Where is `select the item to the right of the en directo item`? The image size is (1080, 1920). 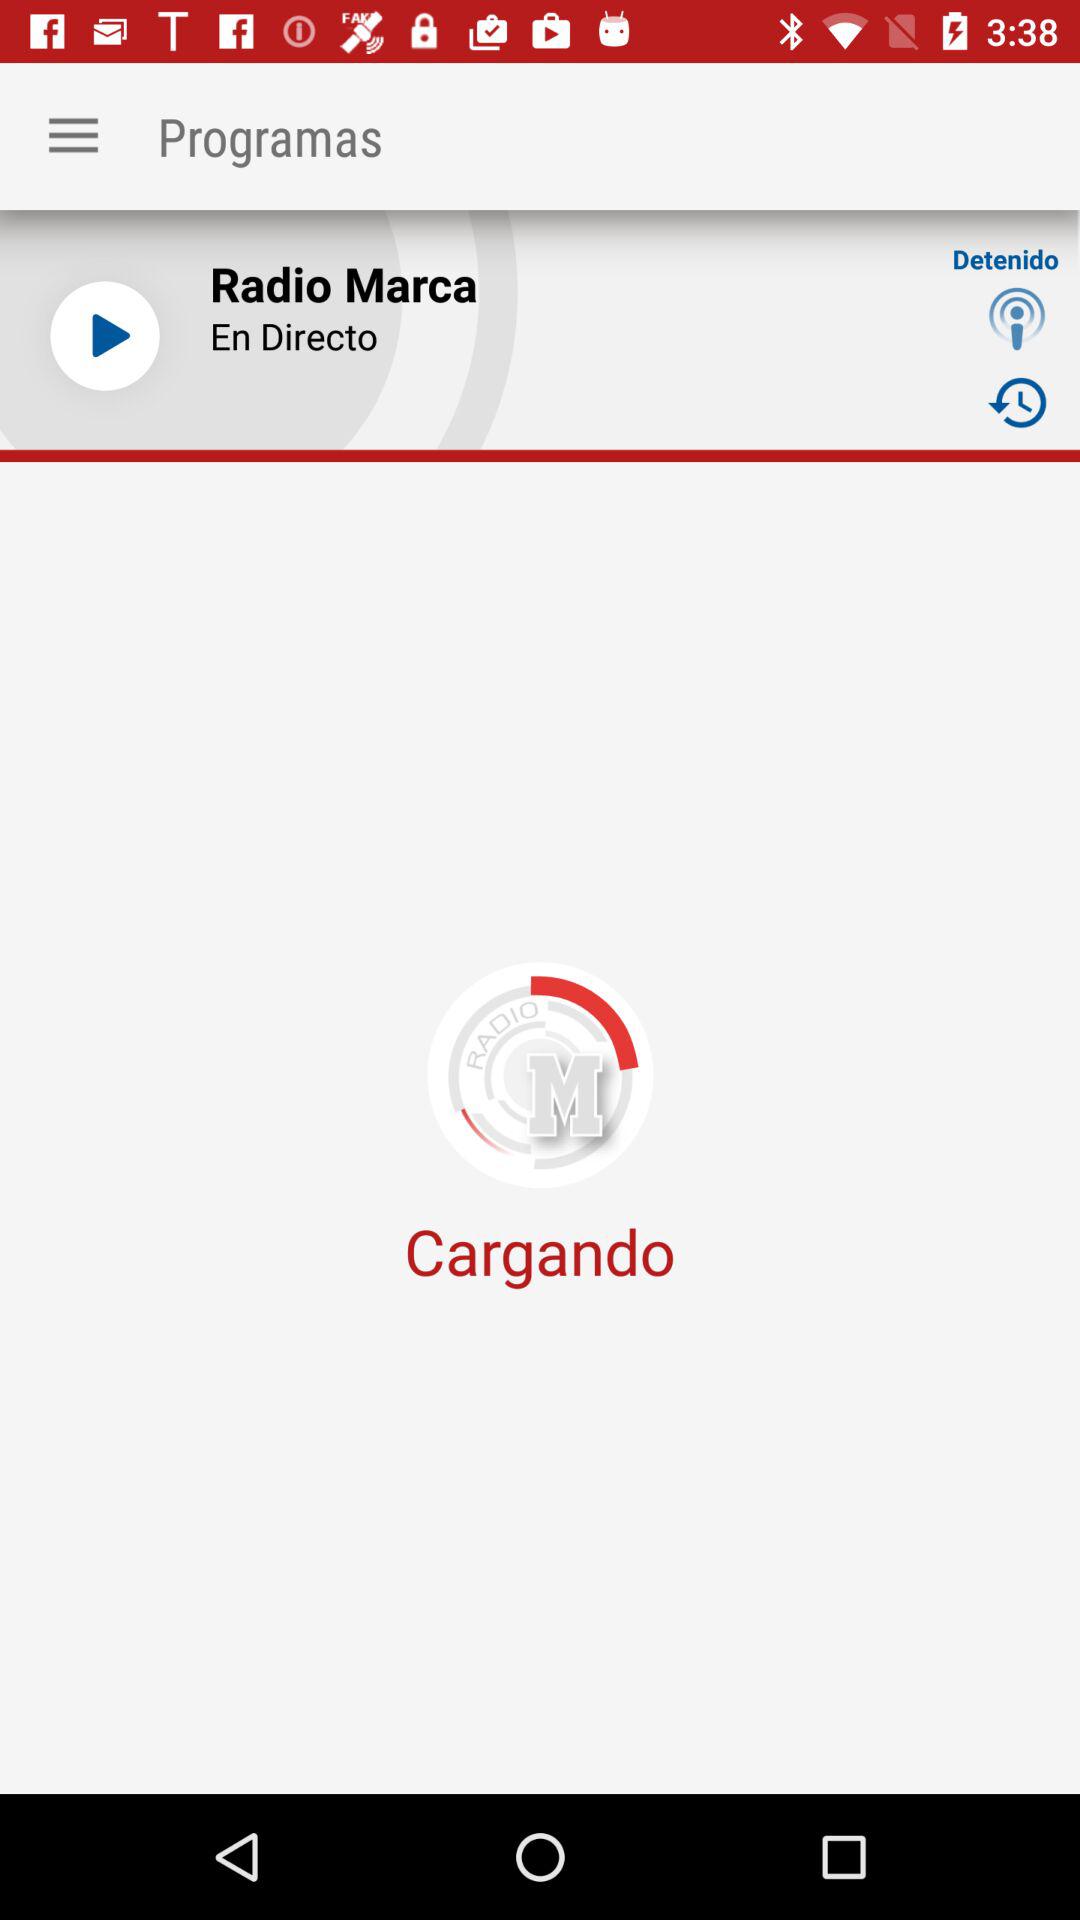
select the item to the right of the en directo item is located at coordinates (1016, 402).